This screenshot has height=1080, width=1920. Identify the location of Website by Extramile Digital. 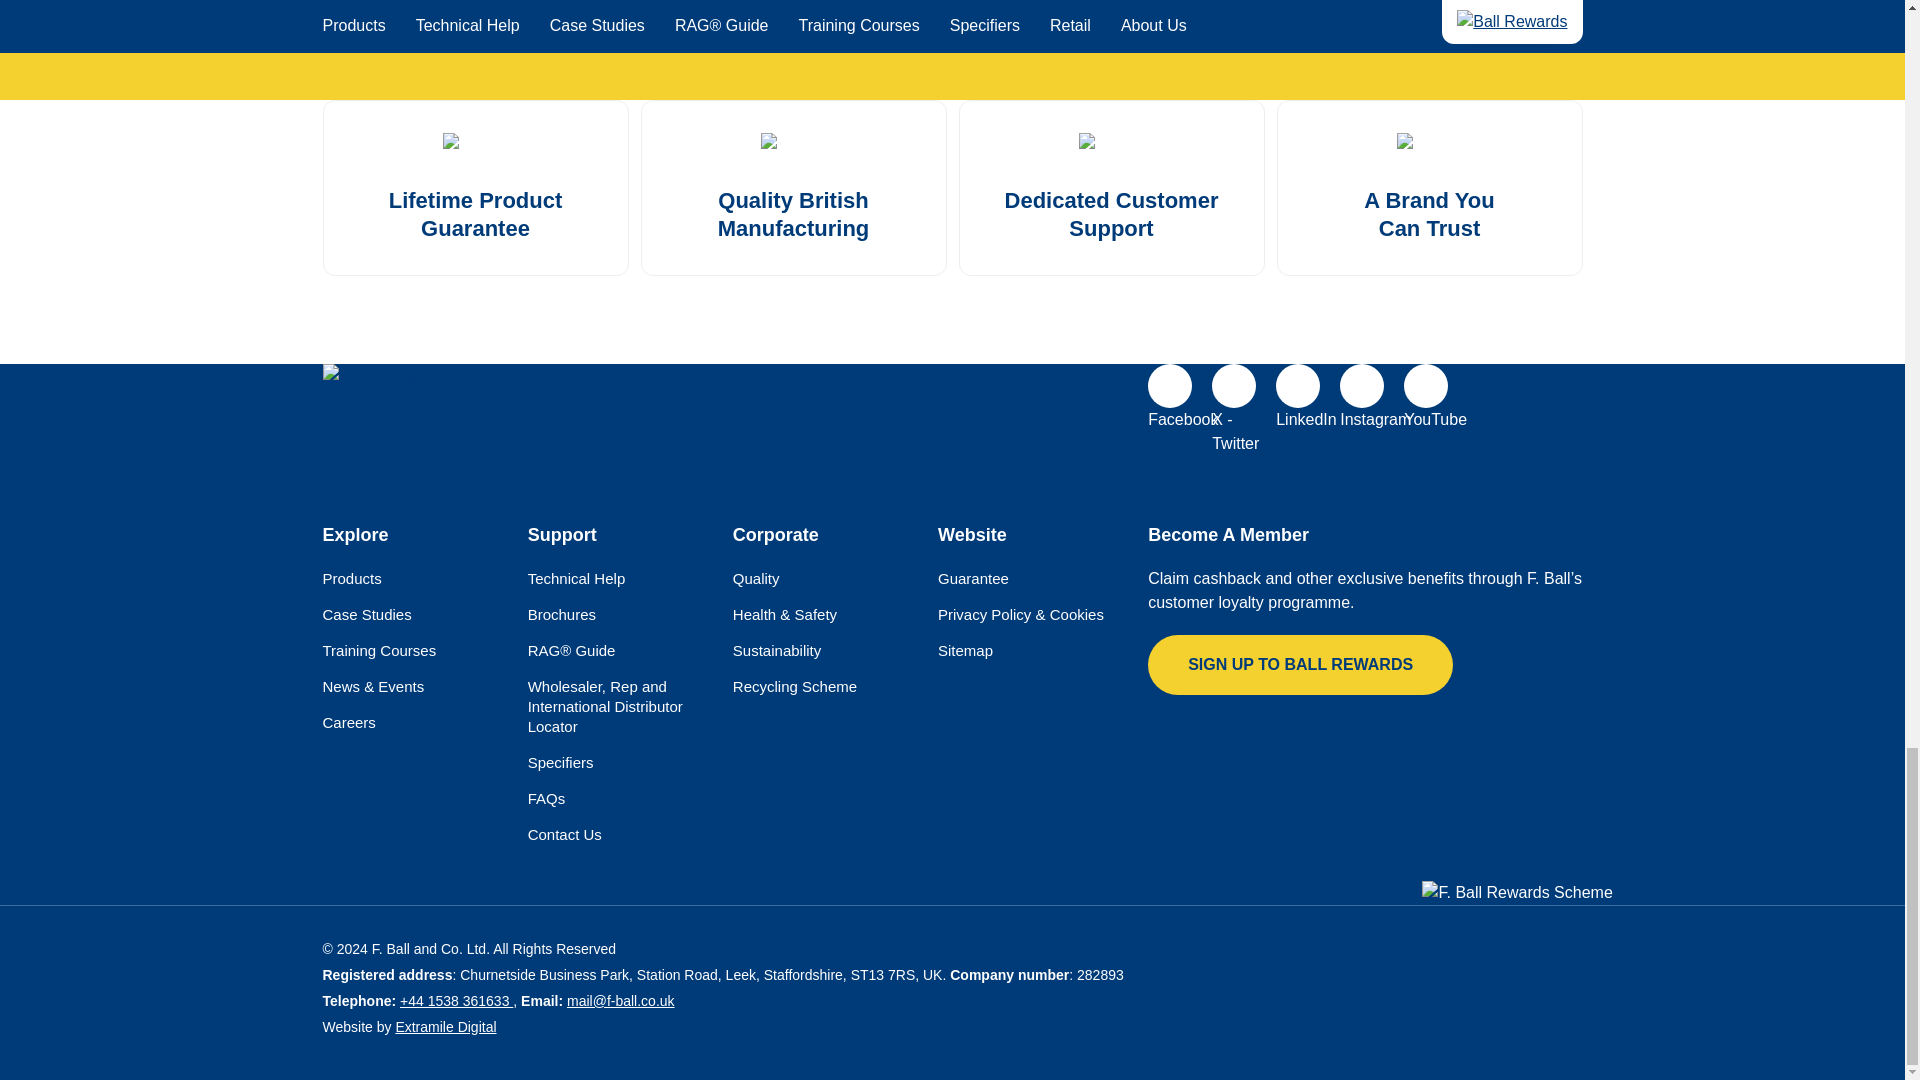
(445, 1026).